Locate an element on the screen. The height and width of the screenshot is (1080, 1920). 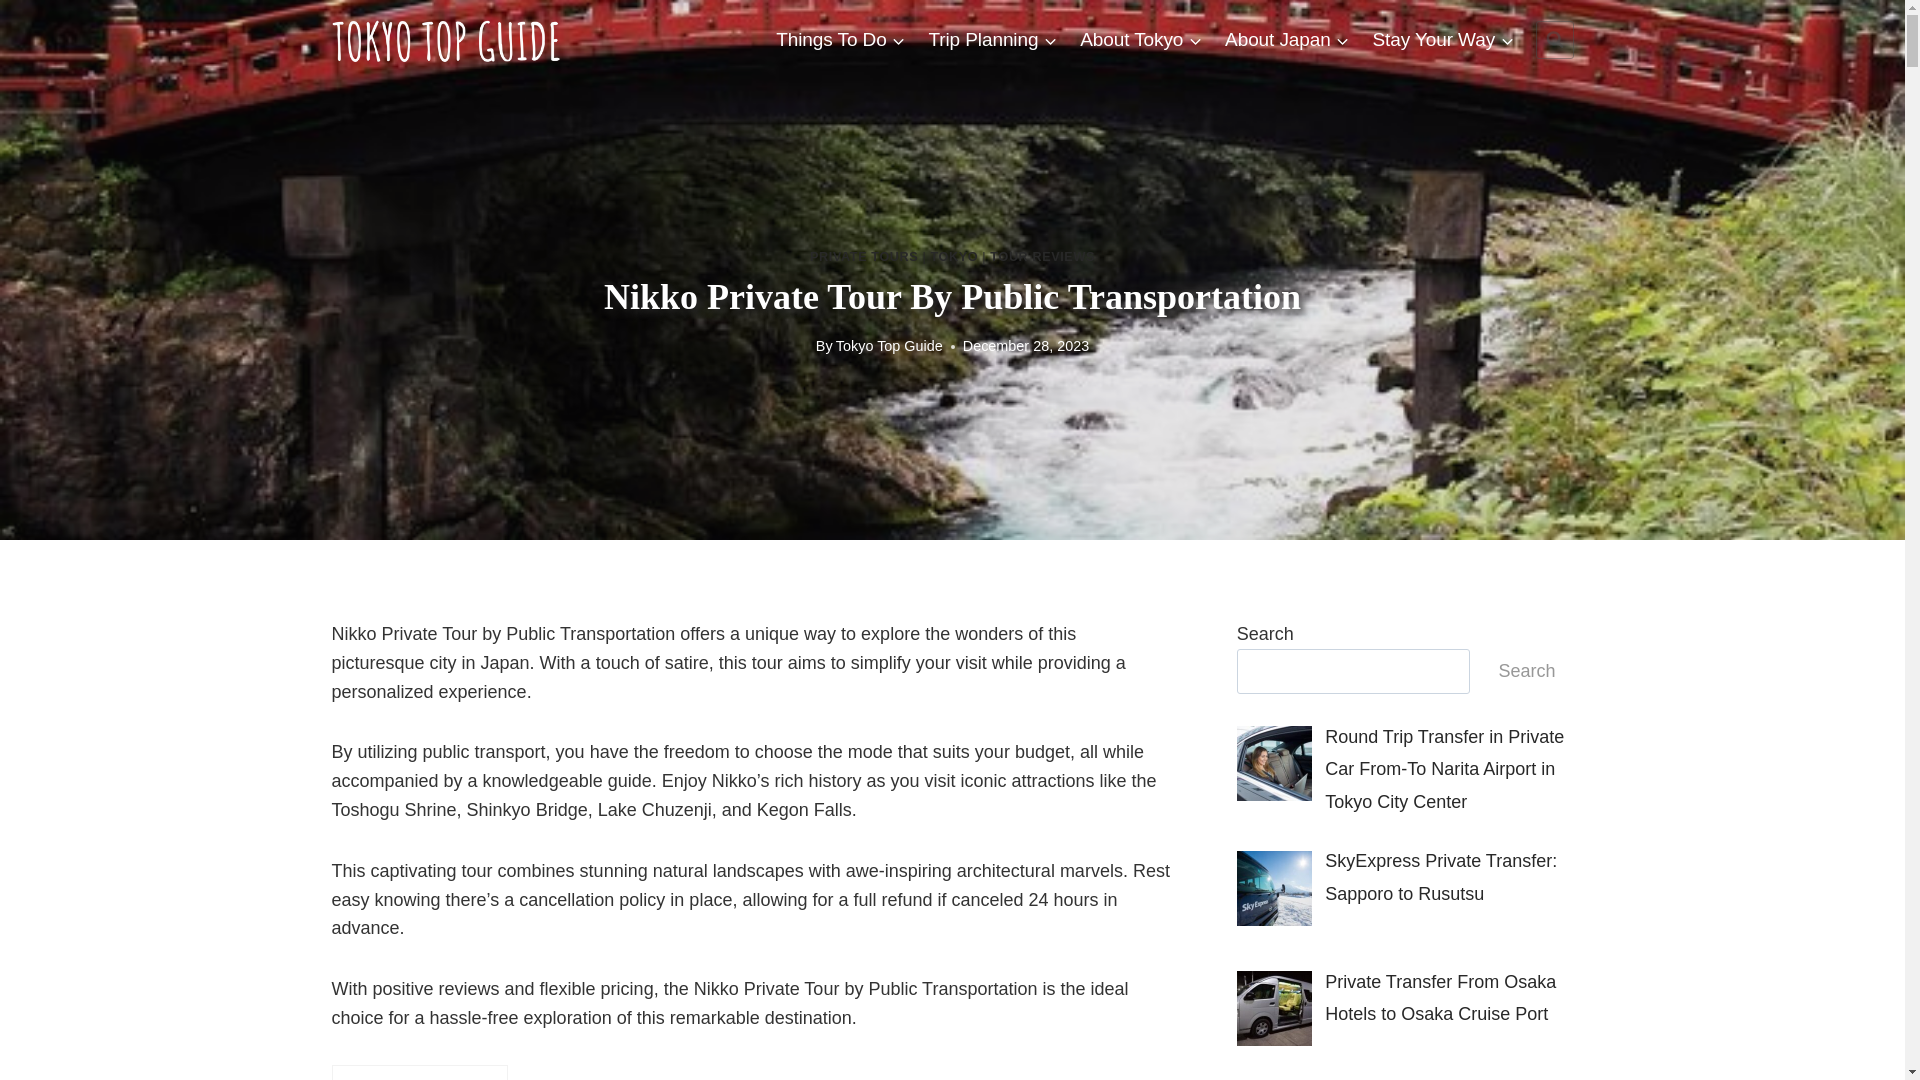
Tokyo Top Guide is located at coordinates (888, 346).